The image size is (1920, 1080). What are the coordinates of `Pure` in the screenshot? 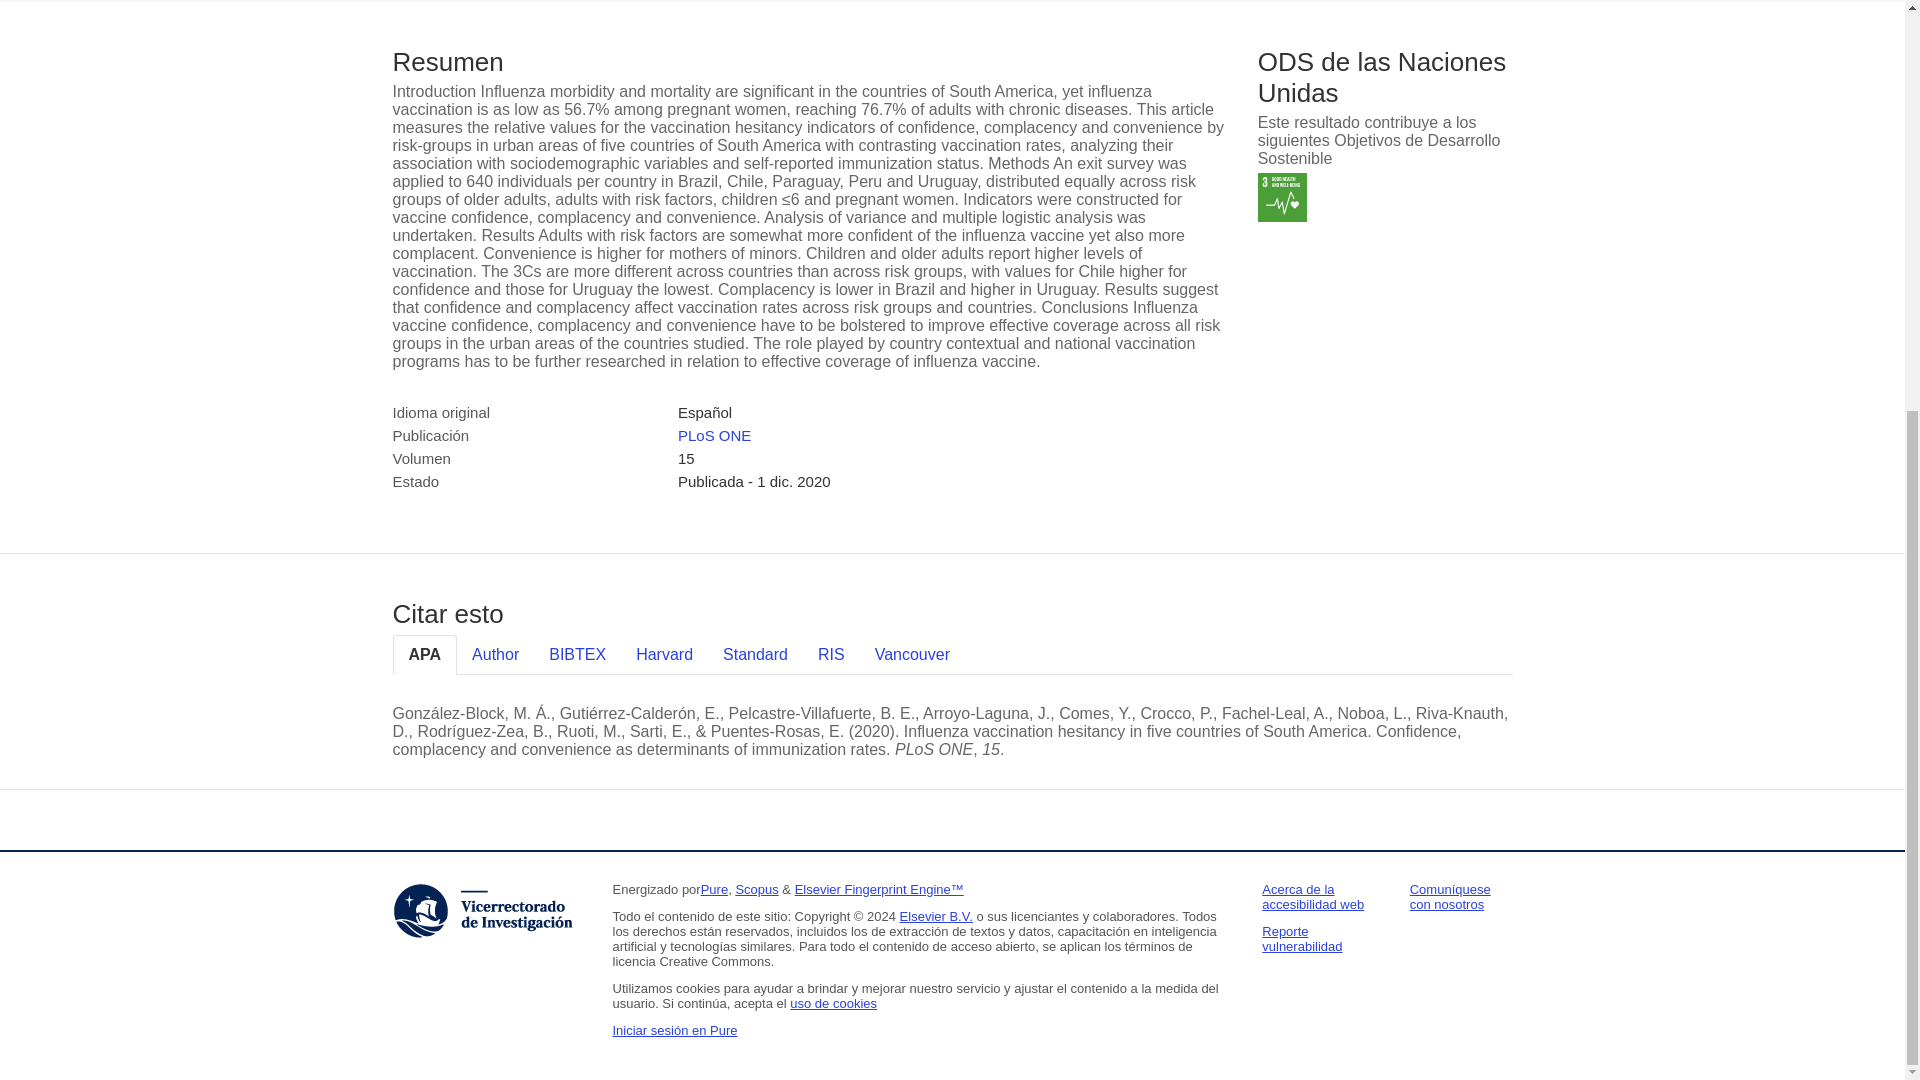 It's located at (714, 890).